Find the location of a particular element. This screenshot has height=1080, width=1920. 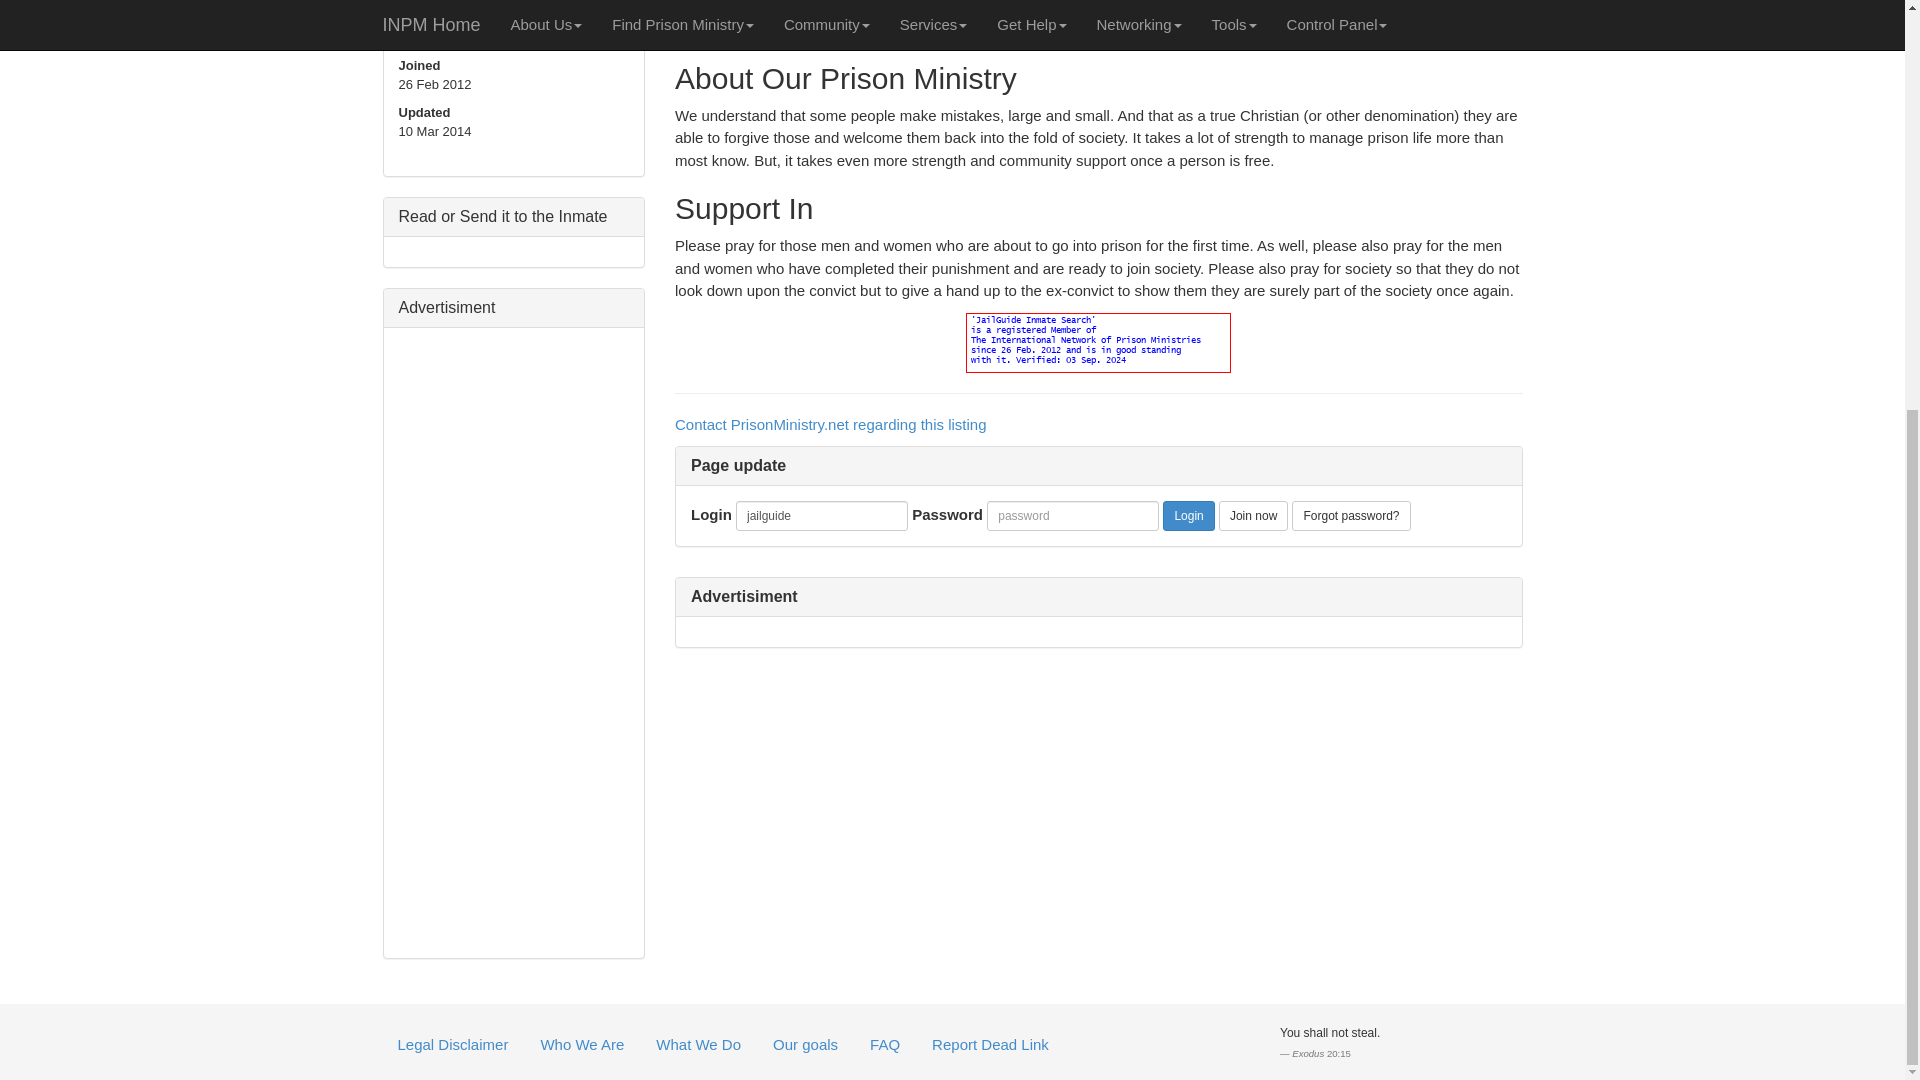

Login is located at coordinates (1188, 516).